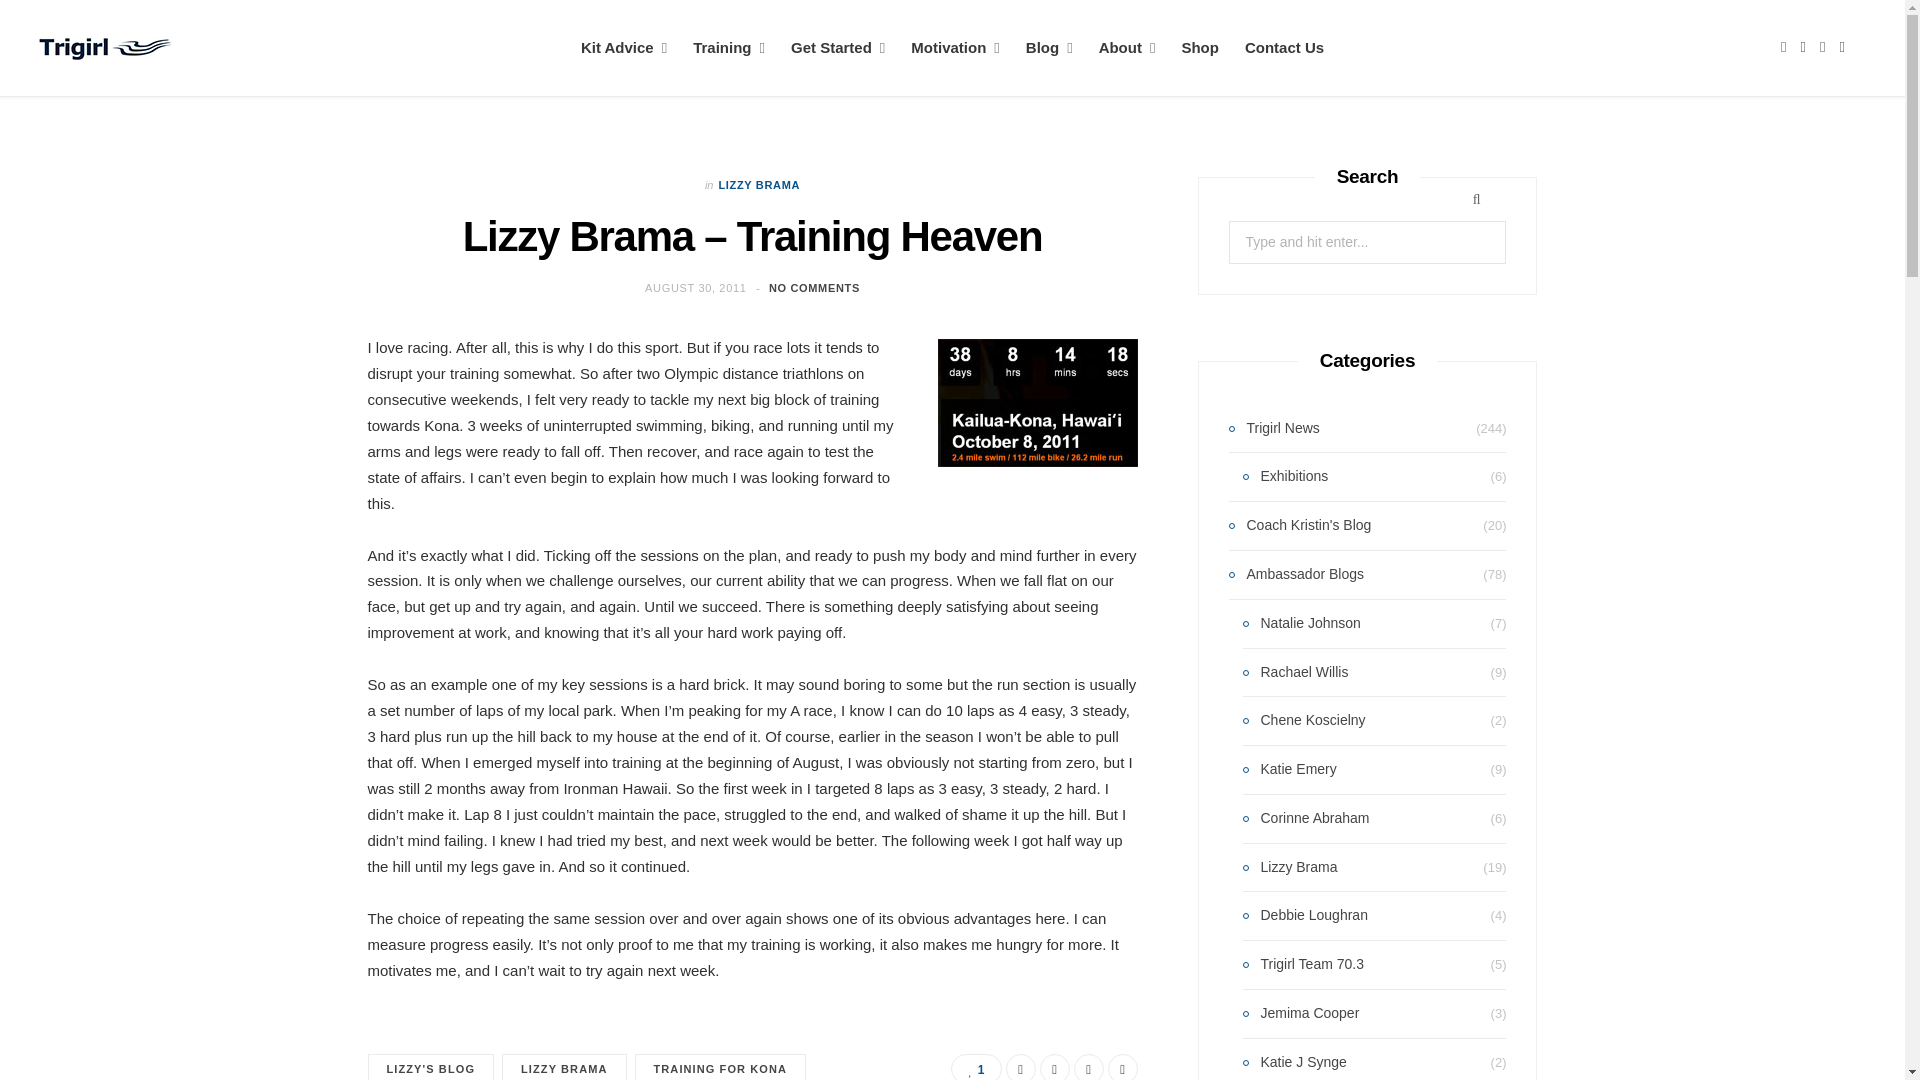  What do you see at coordinates (624, 48) in the screenshot?
I see `Triathlon Kit Advice` at bounding box center [624, 48].